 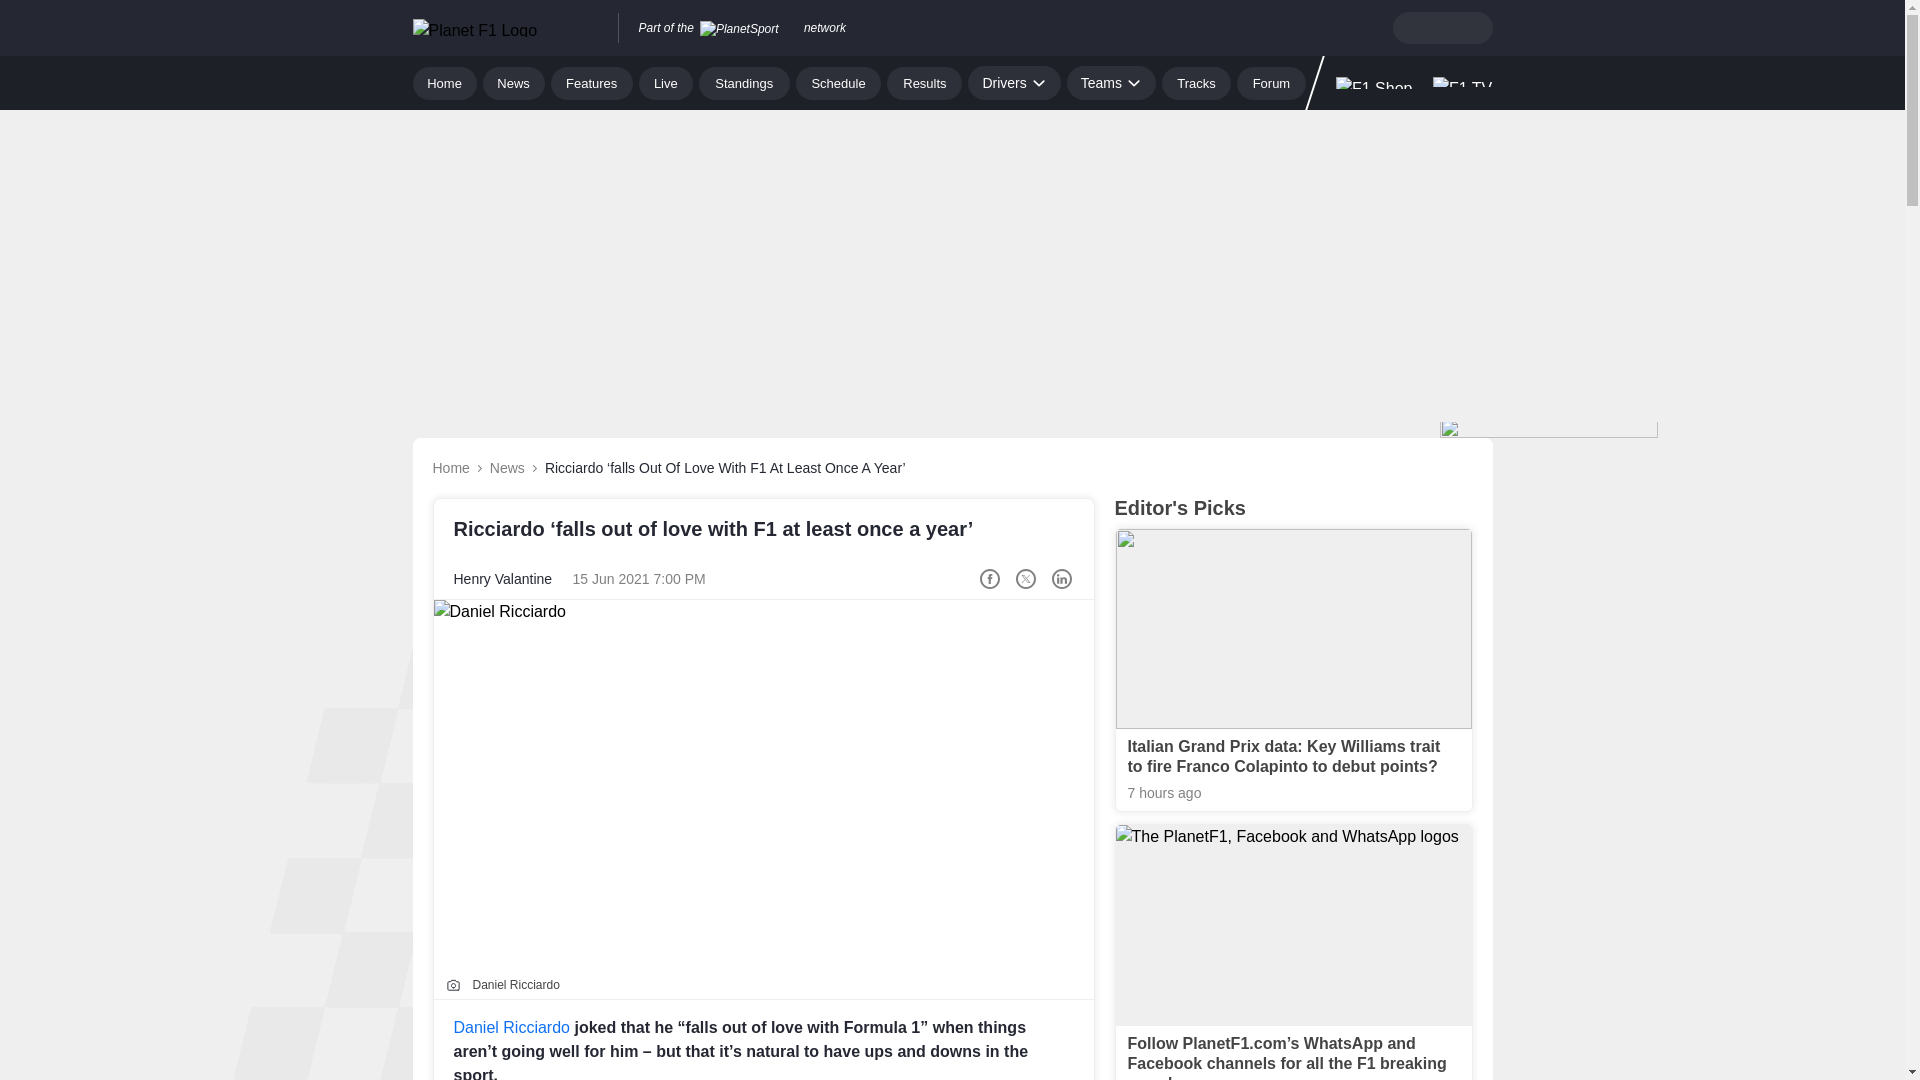 I want to click on Live, so click(x=666, y=82).